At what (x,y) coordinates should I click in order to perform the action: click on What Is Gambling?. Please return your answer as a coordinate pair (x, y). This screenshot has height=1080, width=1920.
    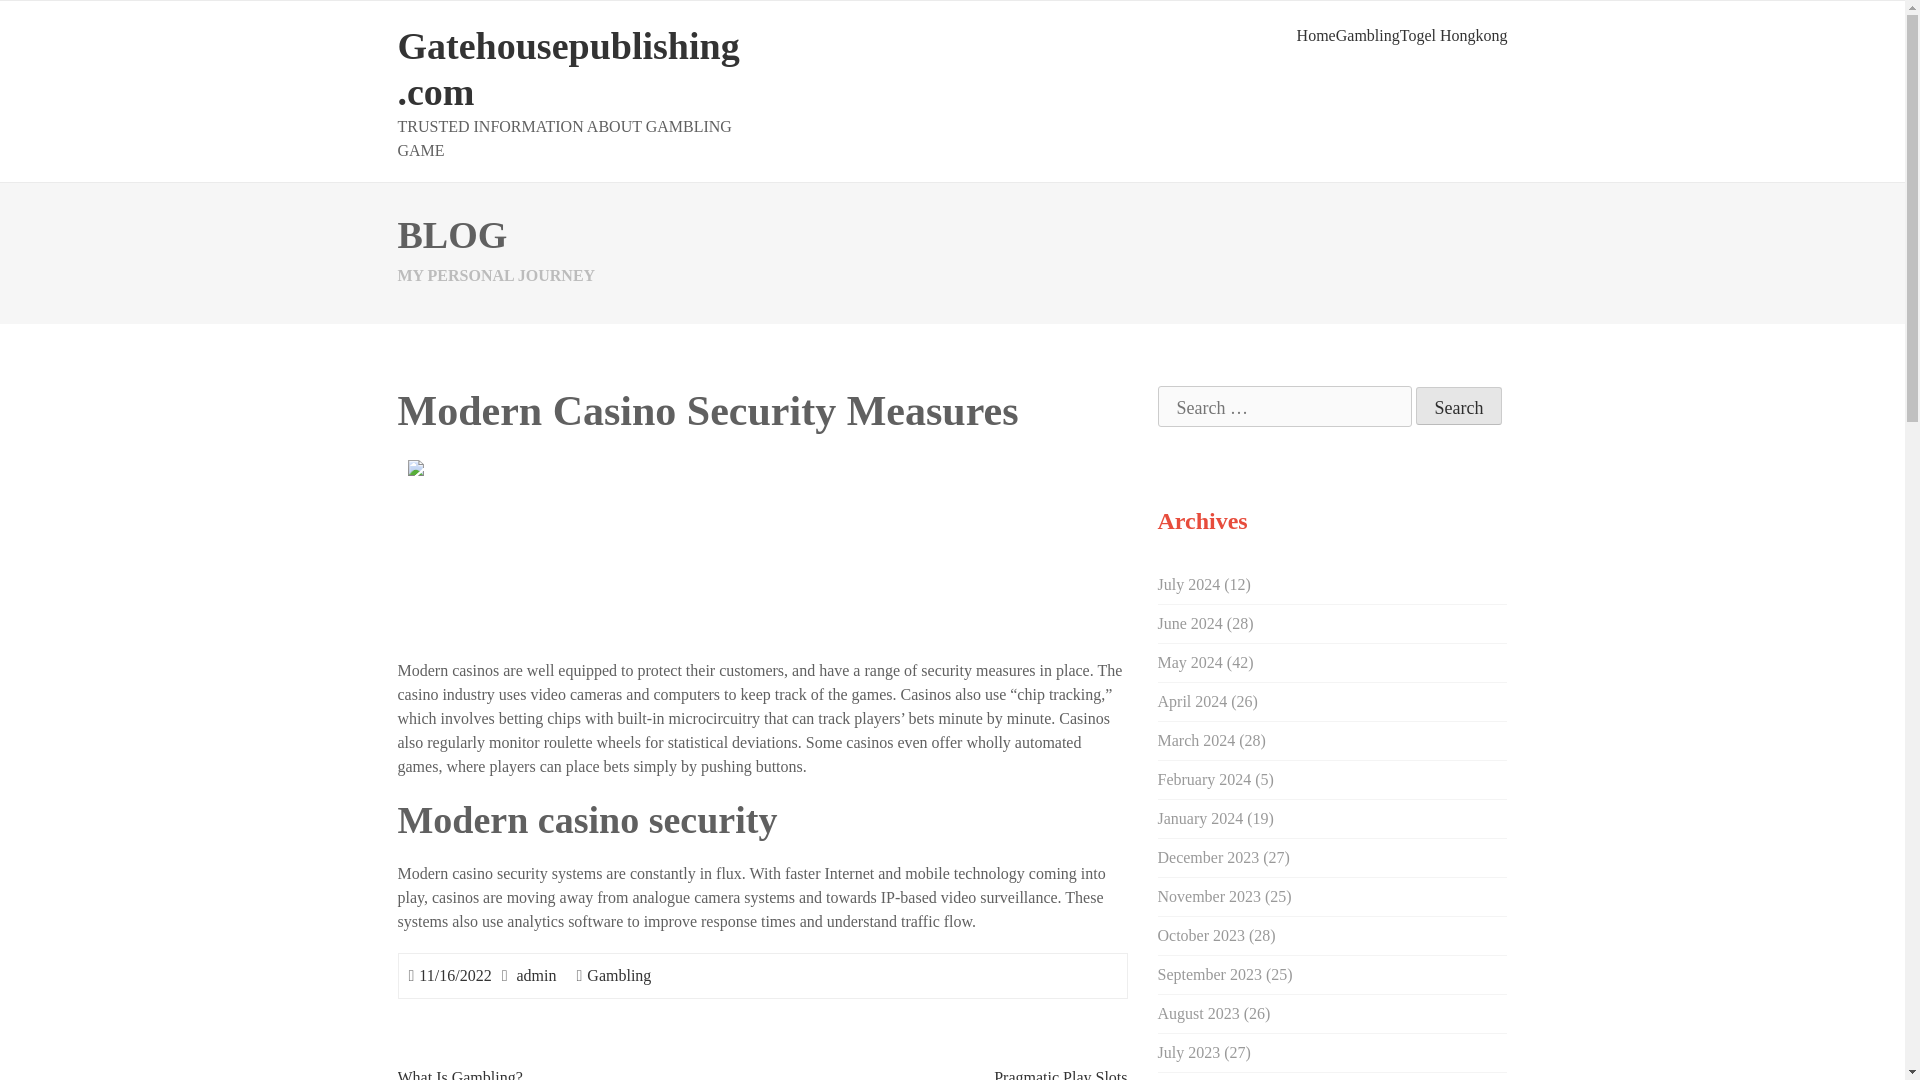
    Looking at the image, I should click on (460, 1074).